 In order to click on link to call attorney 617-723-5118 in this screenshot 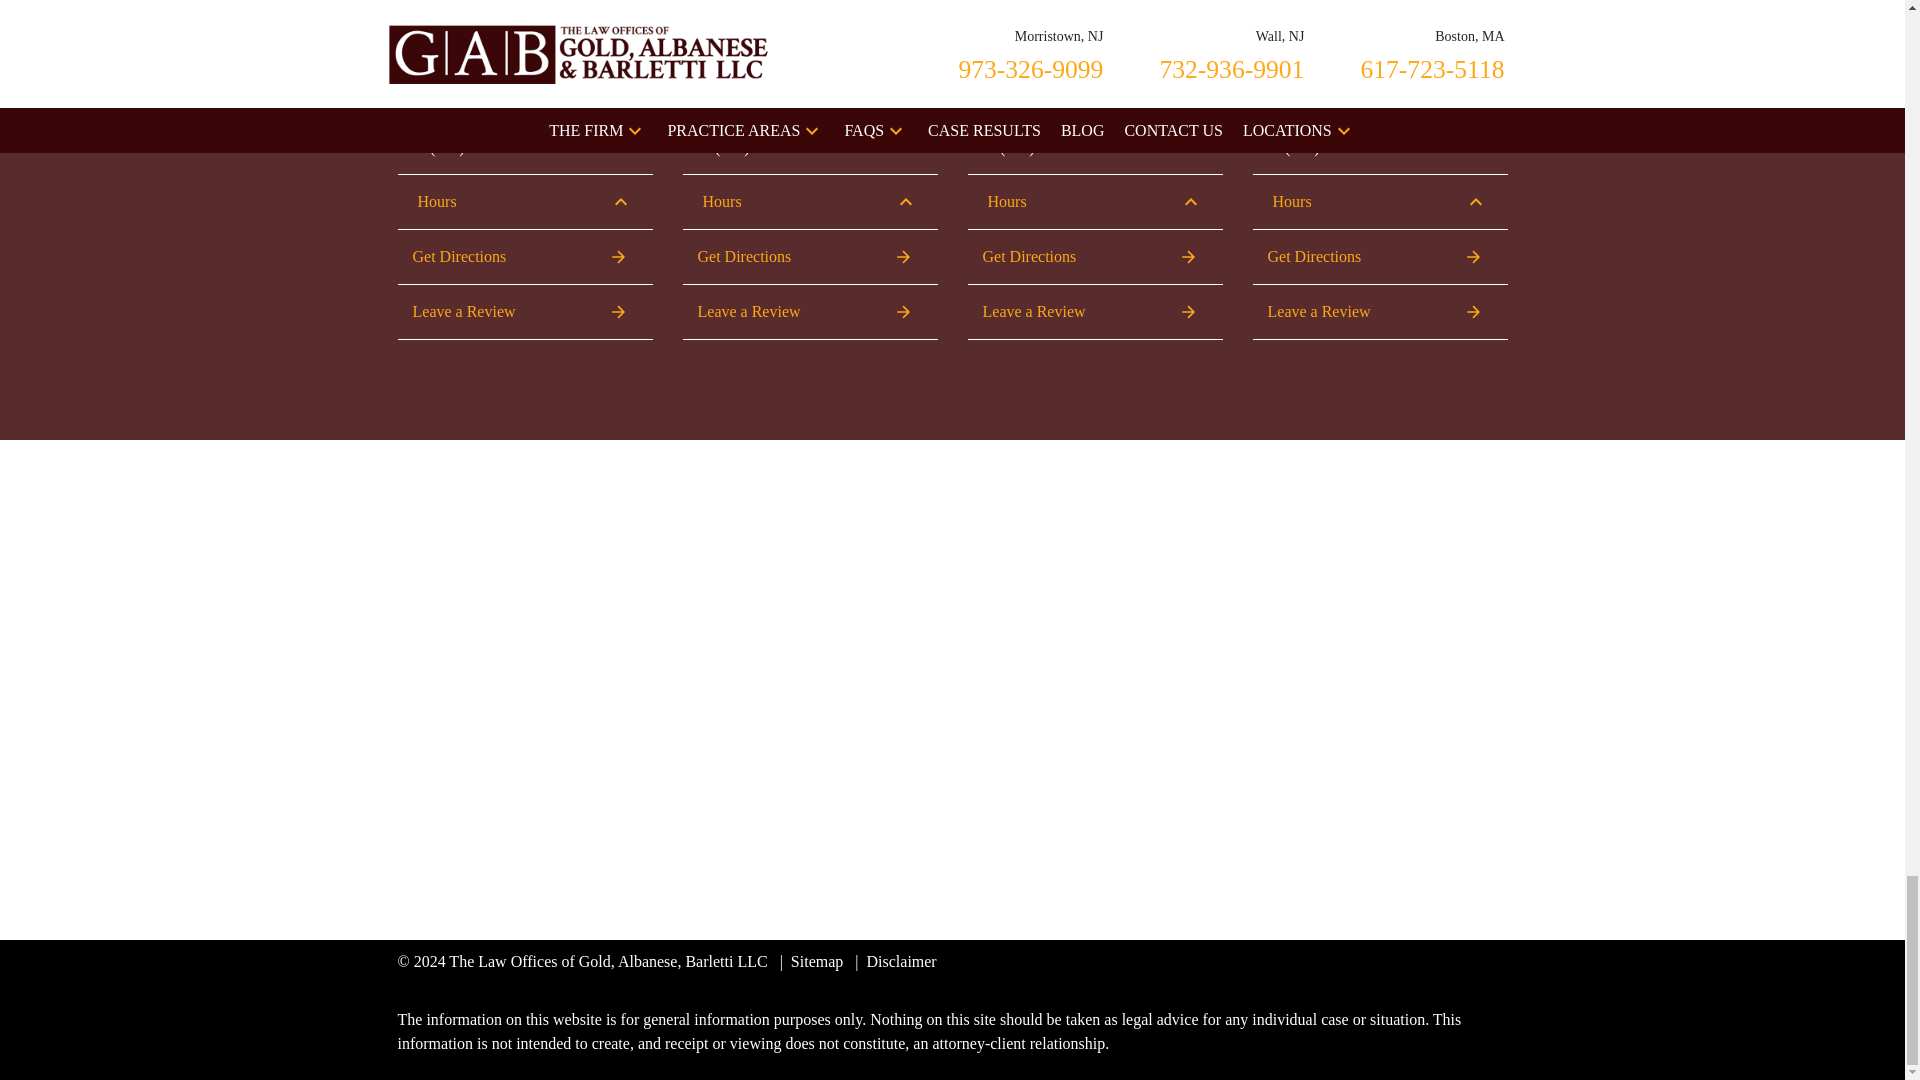, I will do `click(1026, 108)`.